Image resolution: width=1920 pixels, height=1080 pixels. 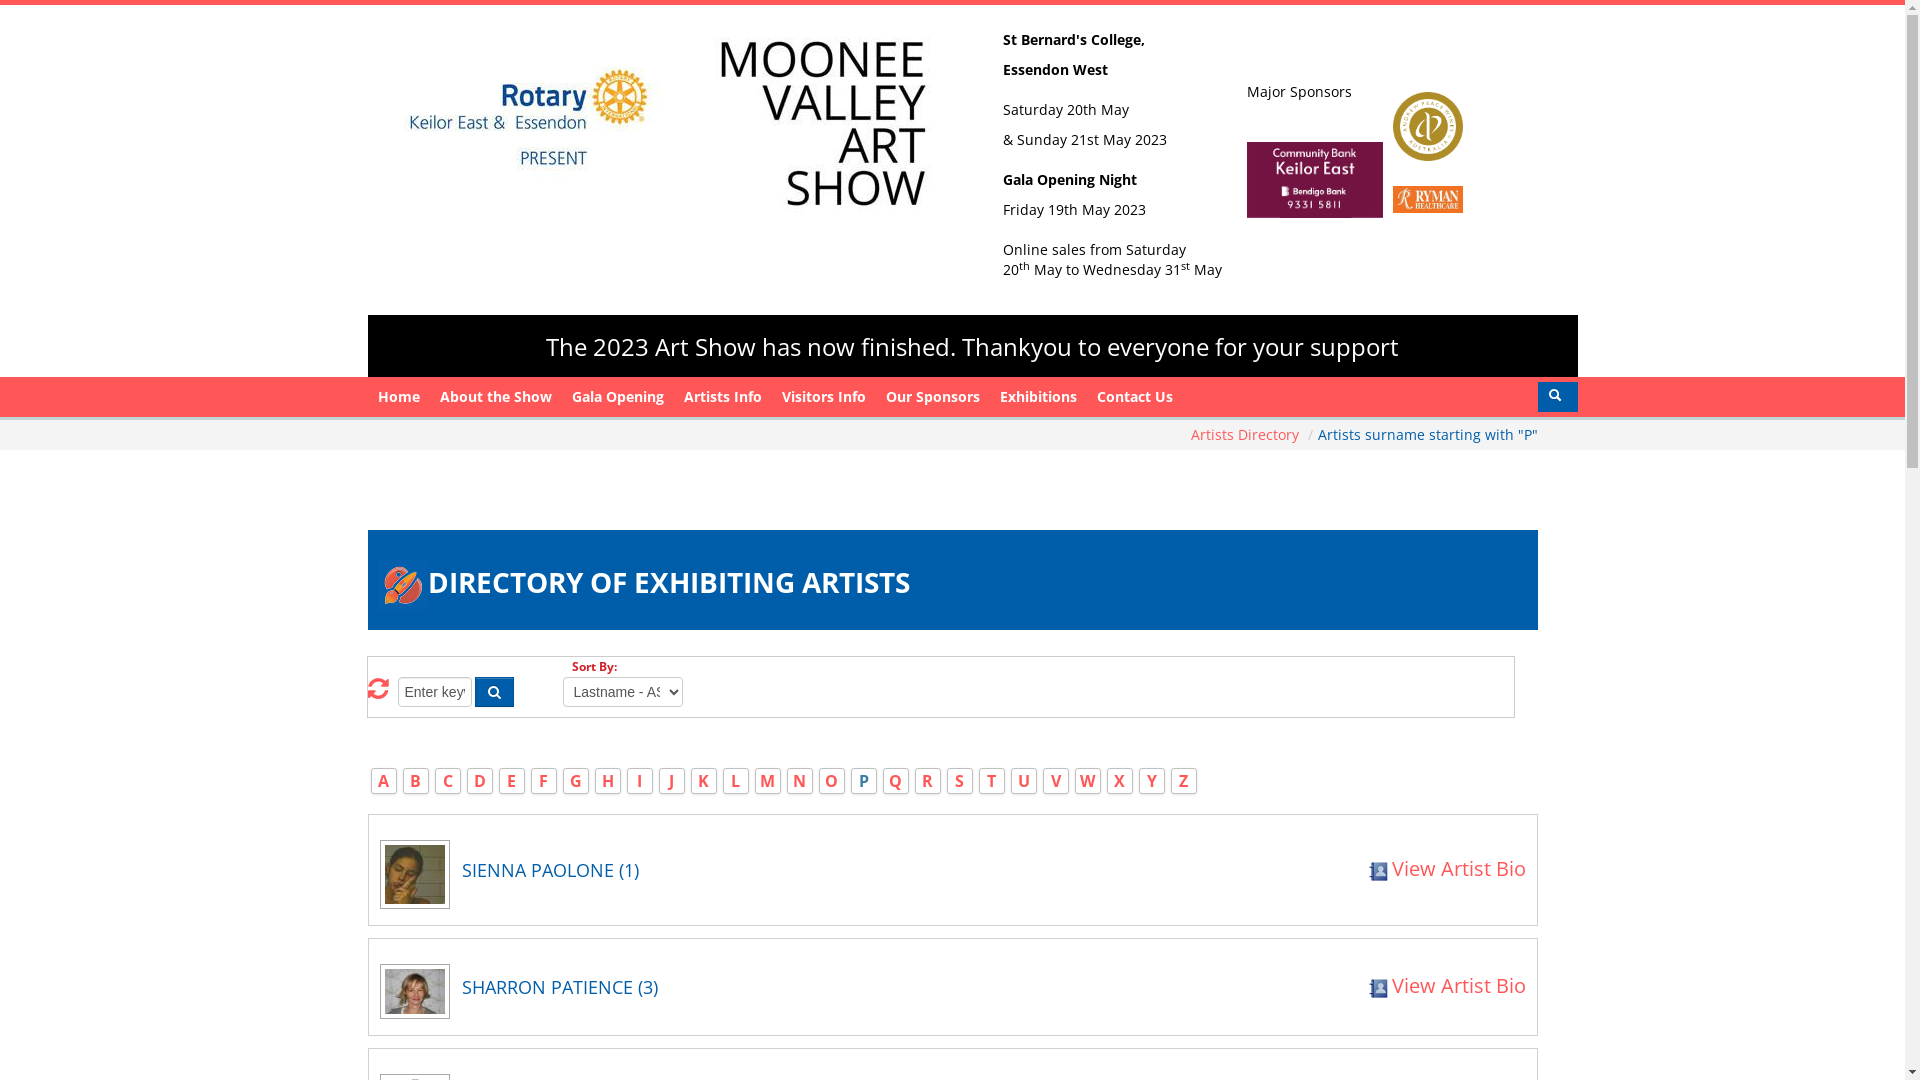 I want to click on Z, so click(x=1184, y=780).